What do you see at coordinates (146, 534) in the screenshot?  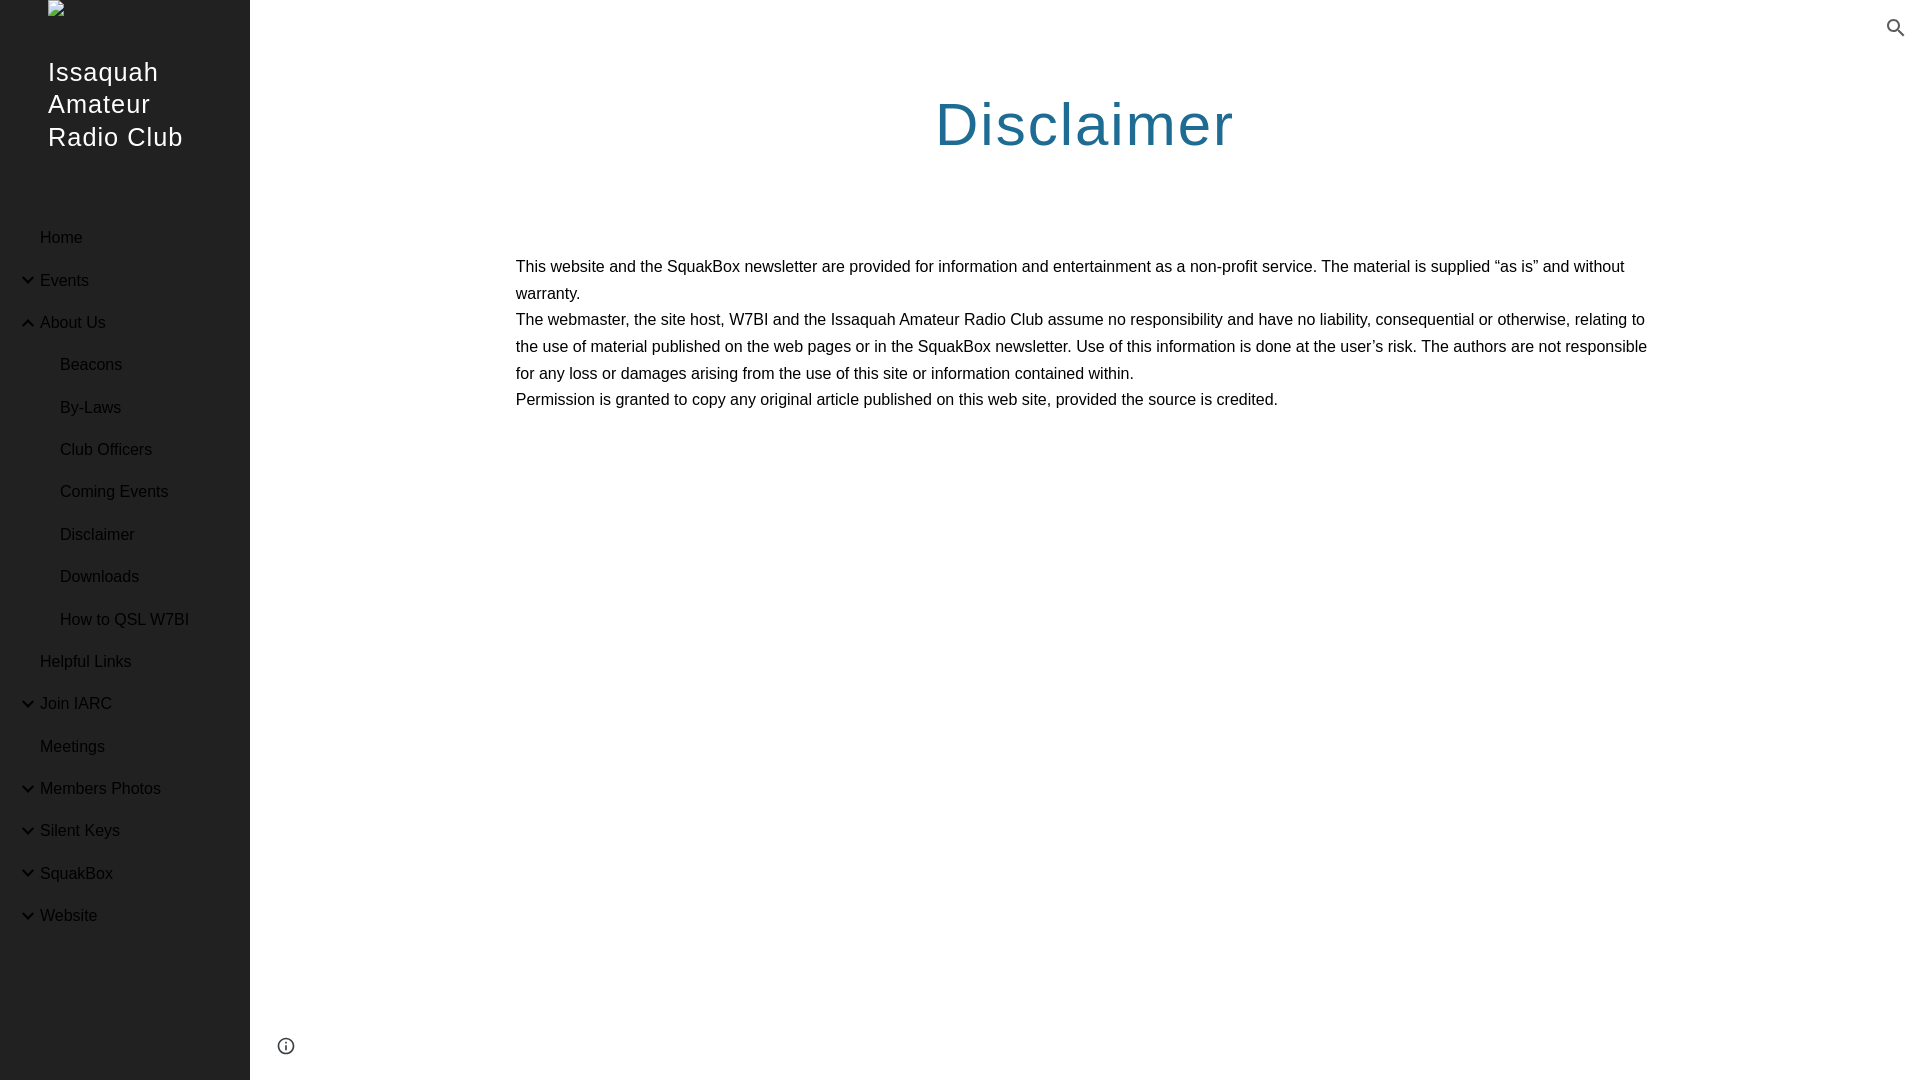 I see `Disclaimer` at bounding box center [146, 534].